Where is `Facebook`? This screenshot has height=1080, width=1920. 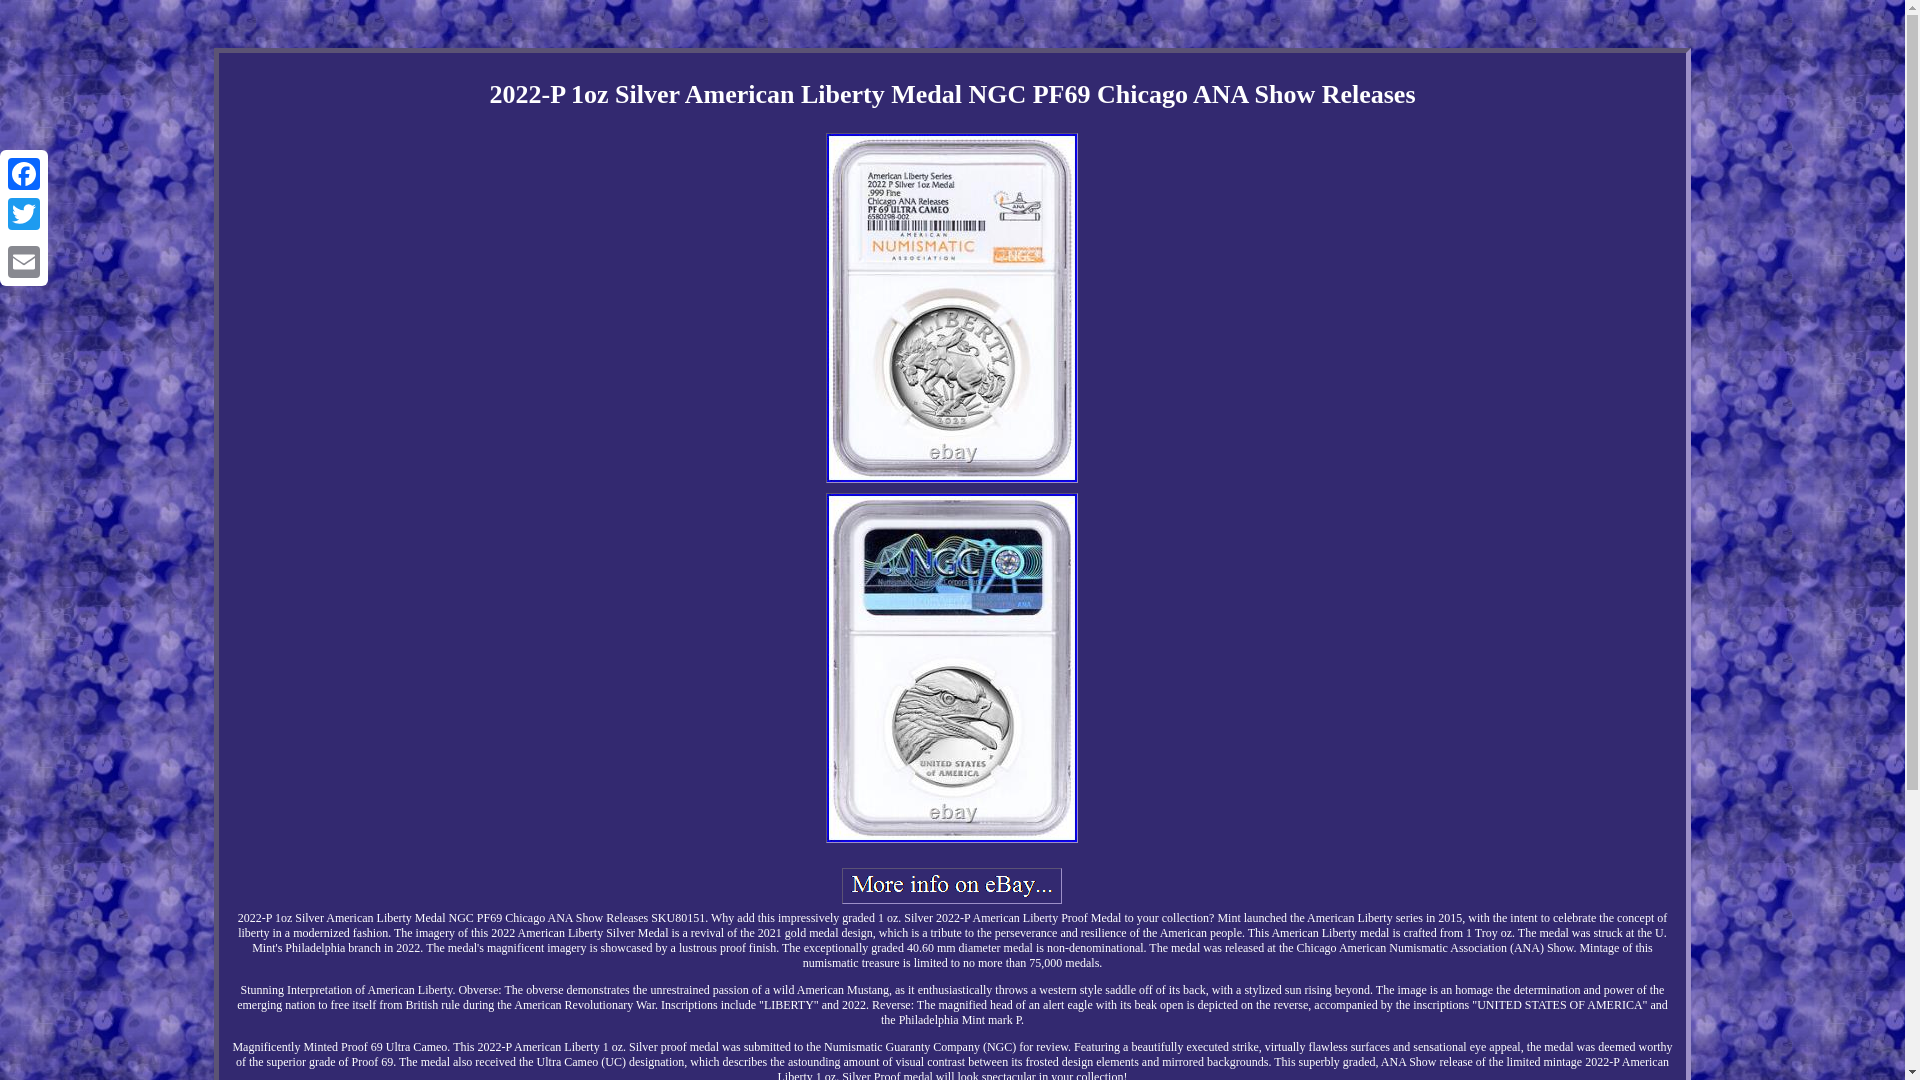 Facebook is located at coordinates (24, 174).